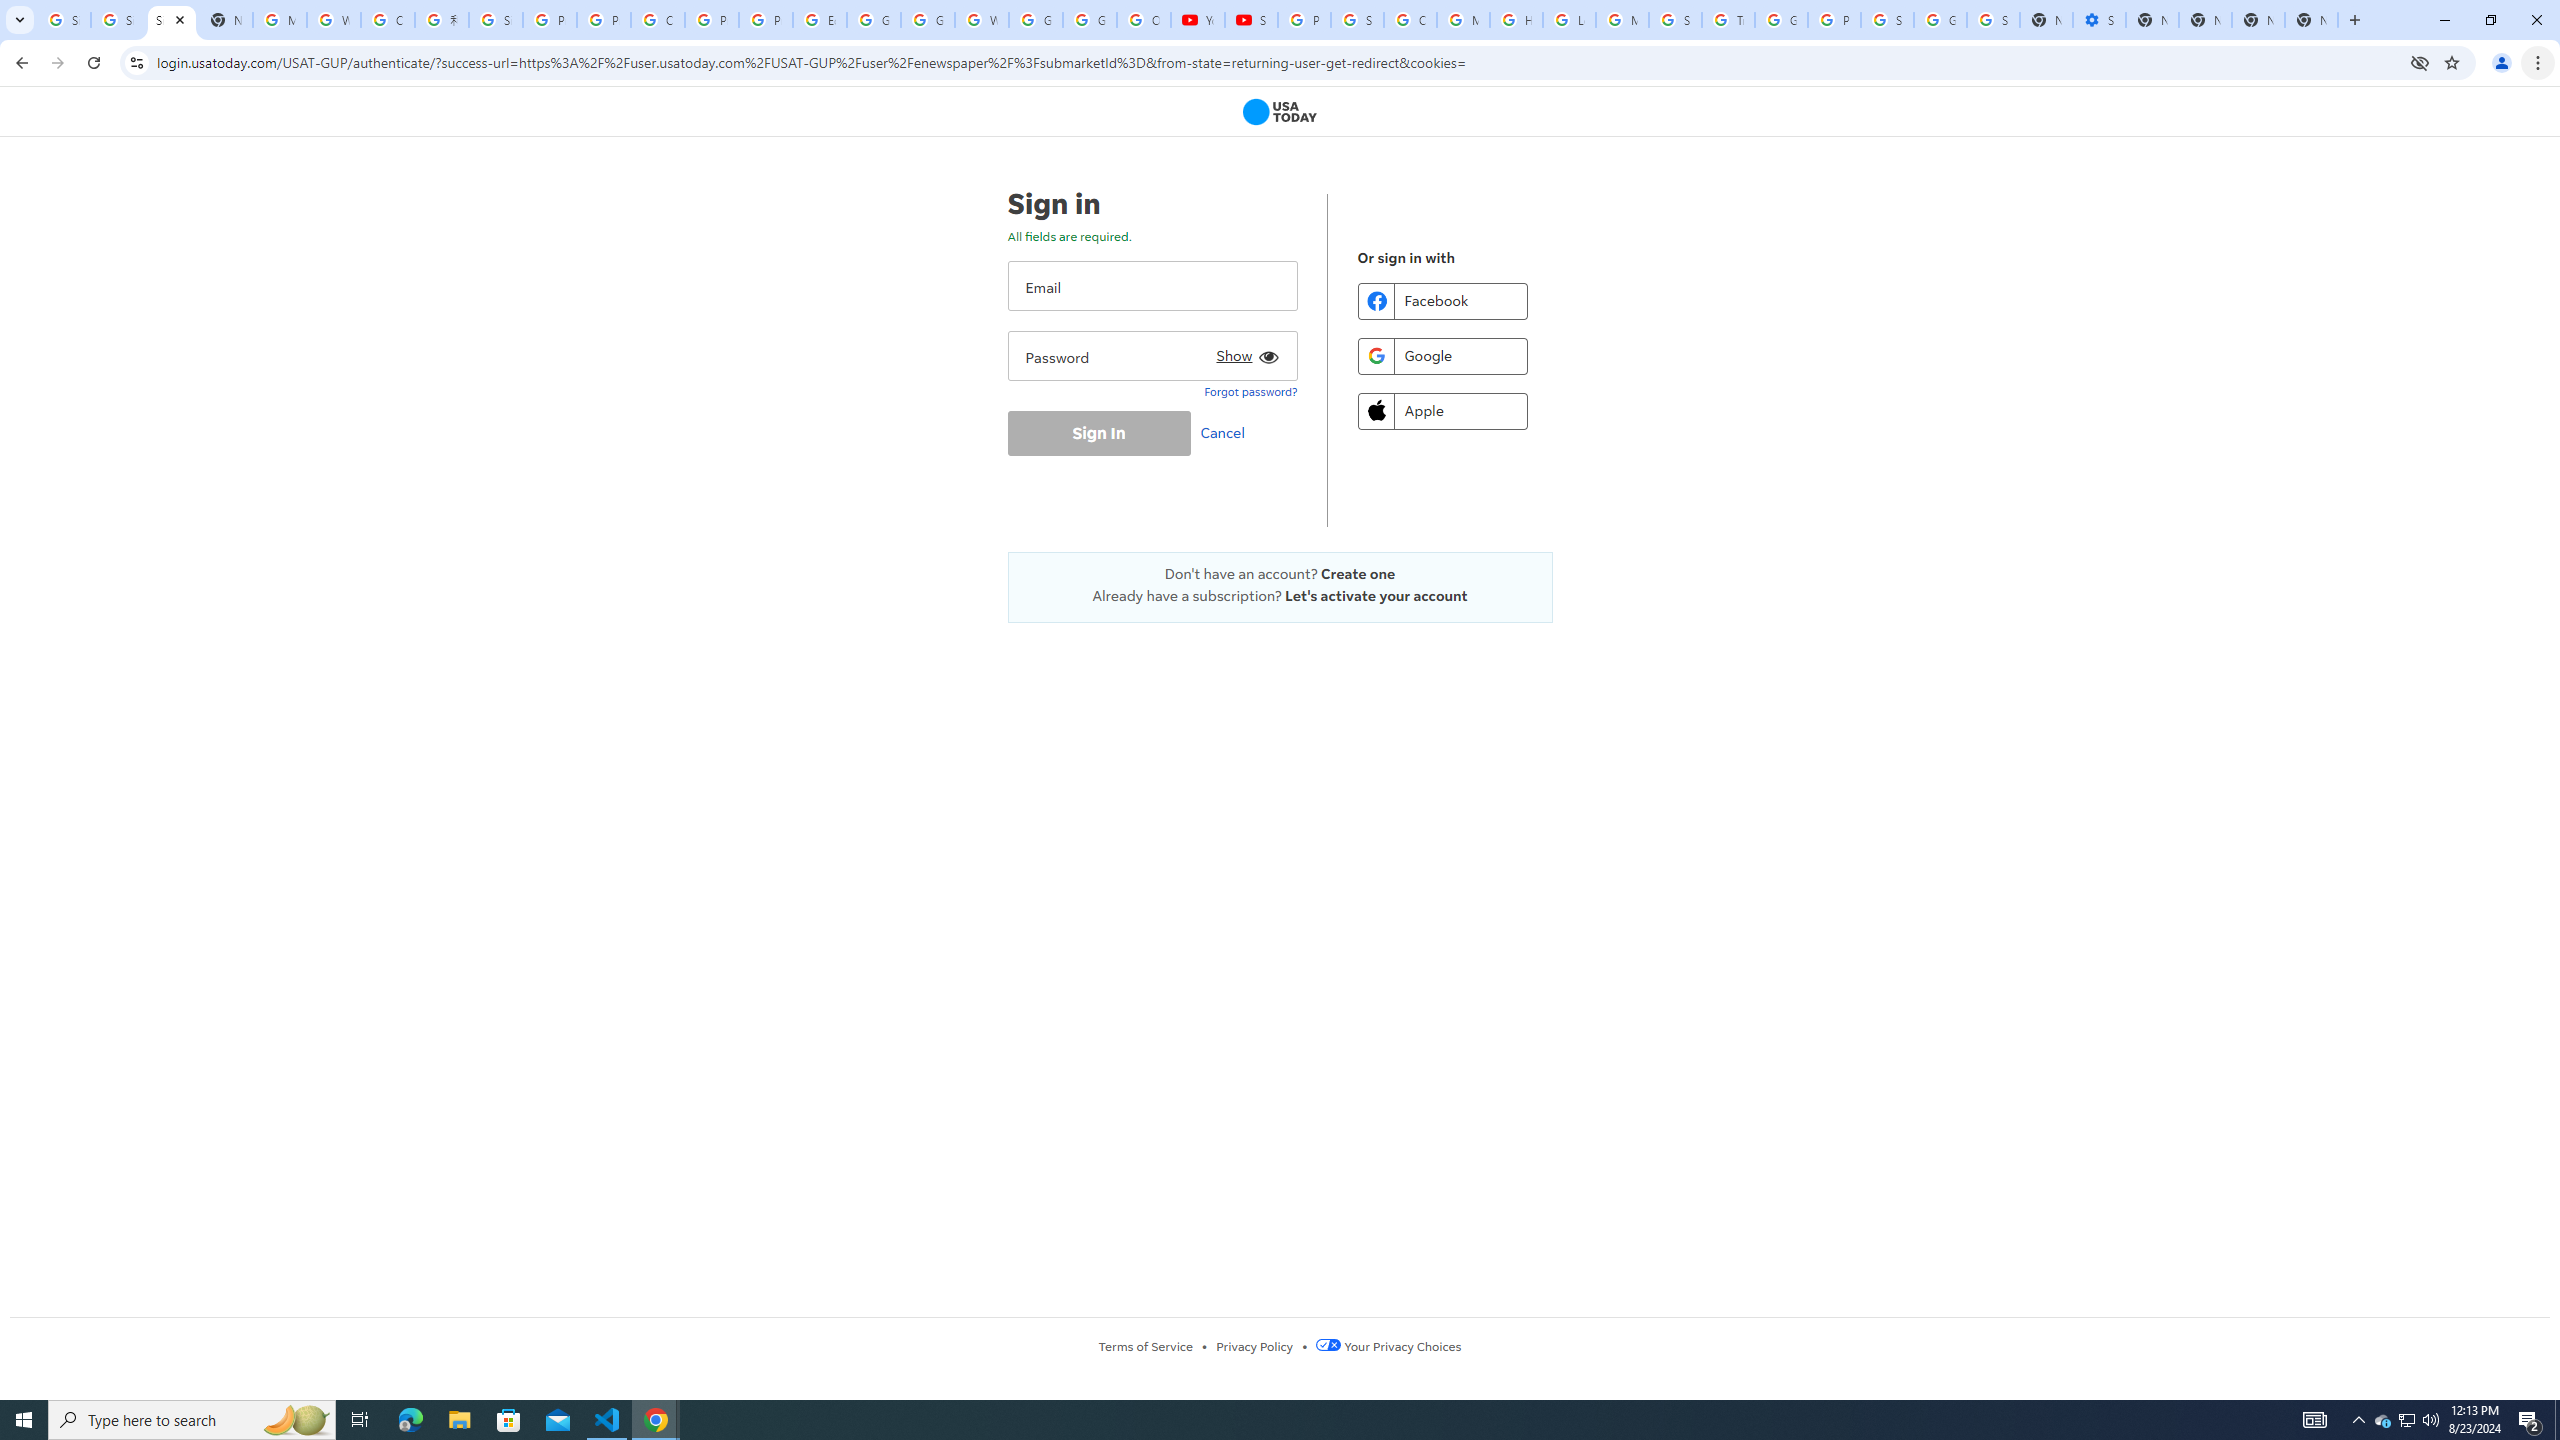 This screenshot has width=2560, height=1440. Describe the element at coordinates (1198, 20) in the screenshot. I see `YouTube` at that location.